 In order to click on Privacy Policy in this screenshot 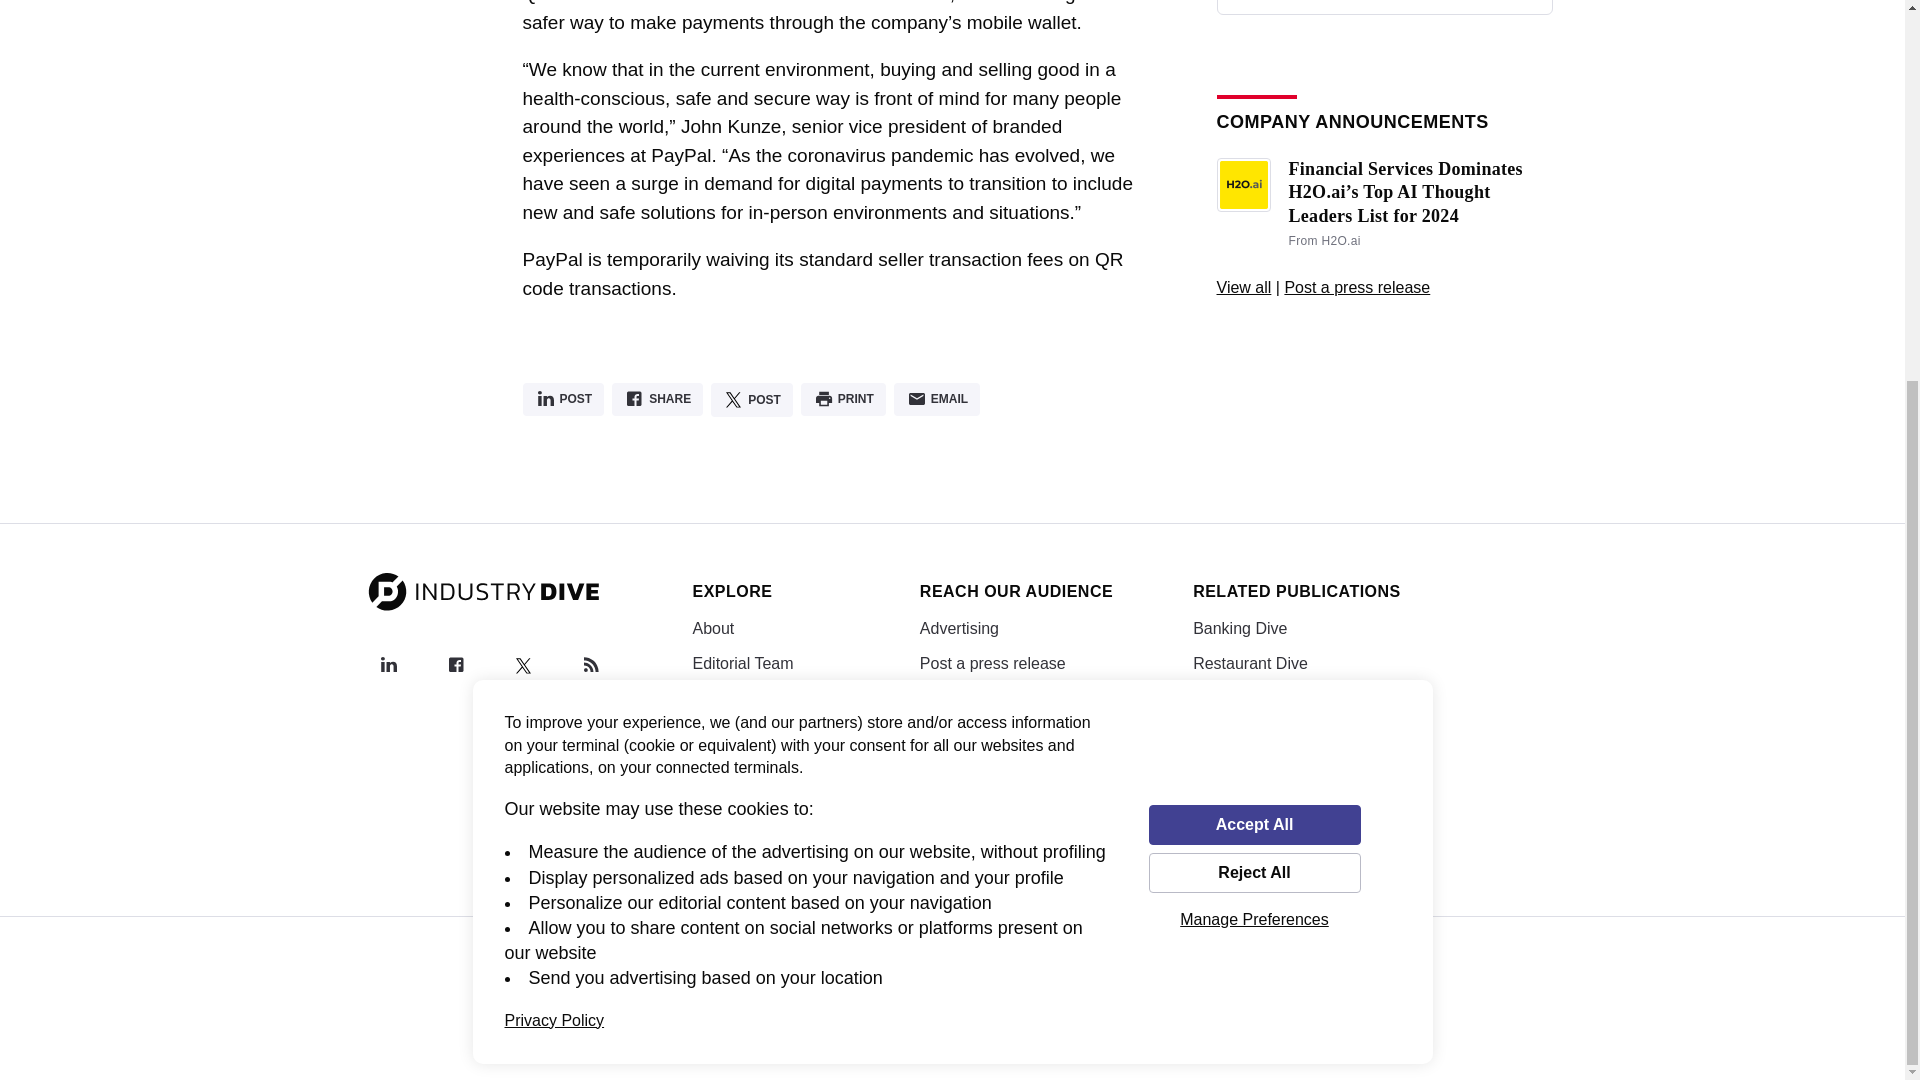, I will do `click(554, 441)`.